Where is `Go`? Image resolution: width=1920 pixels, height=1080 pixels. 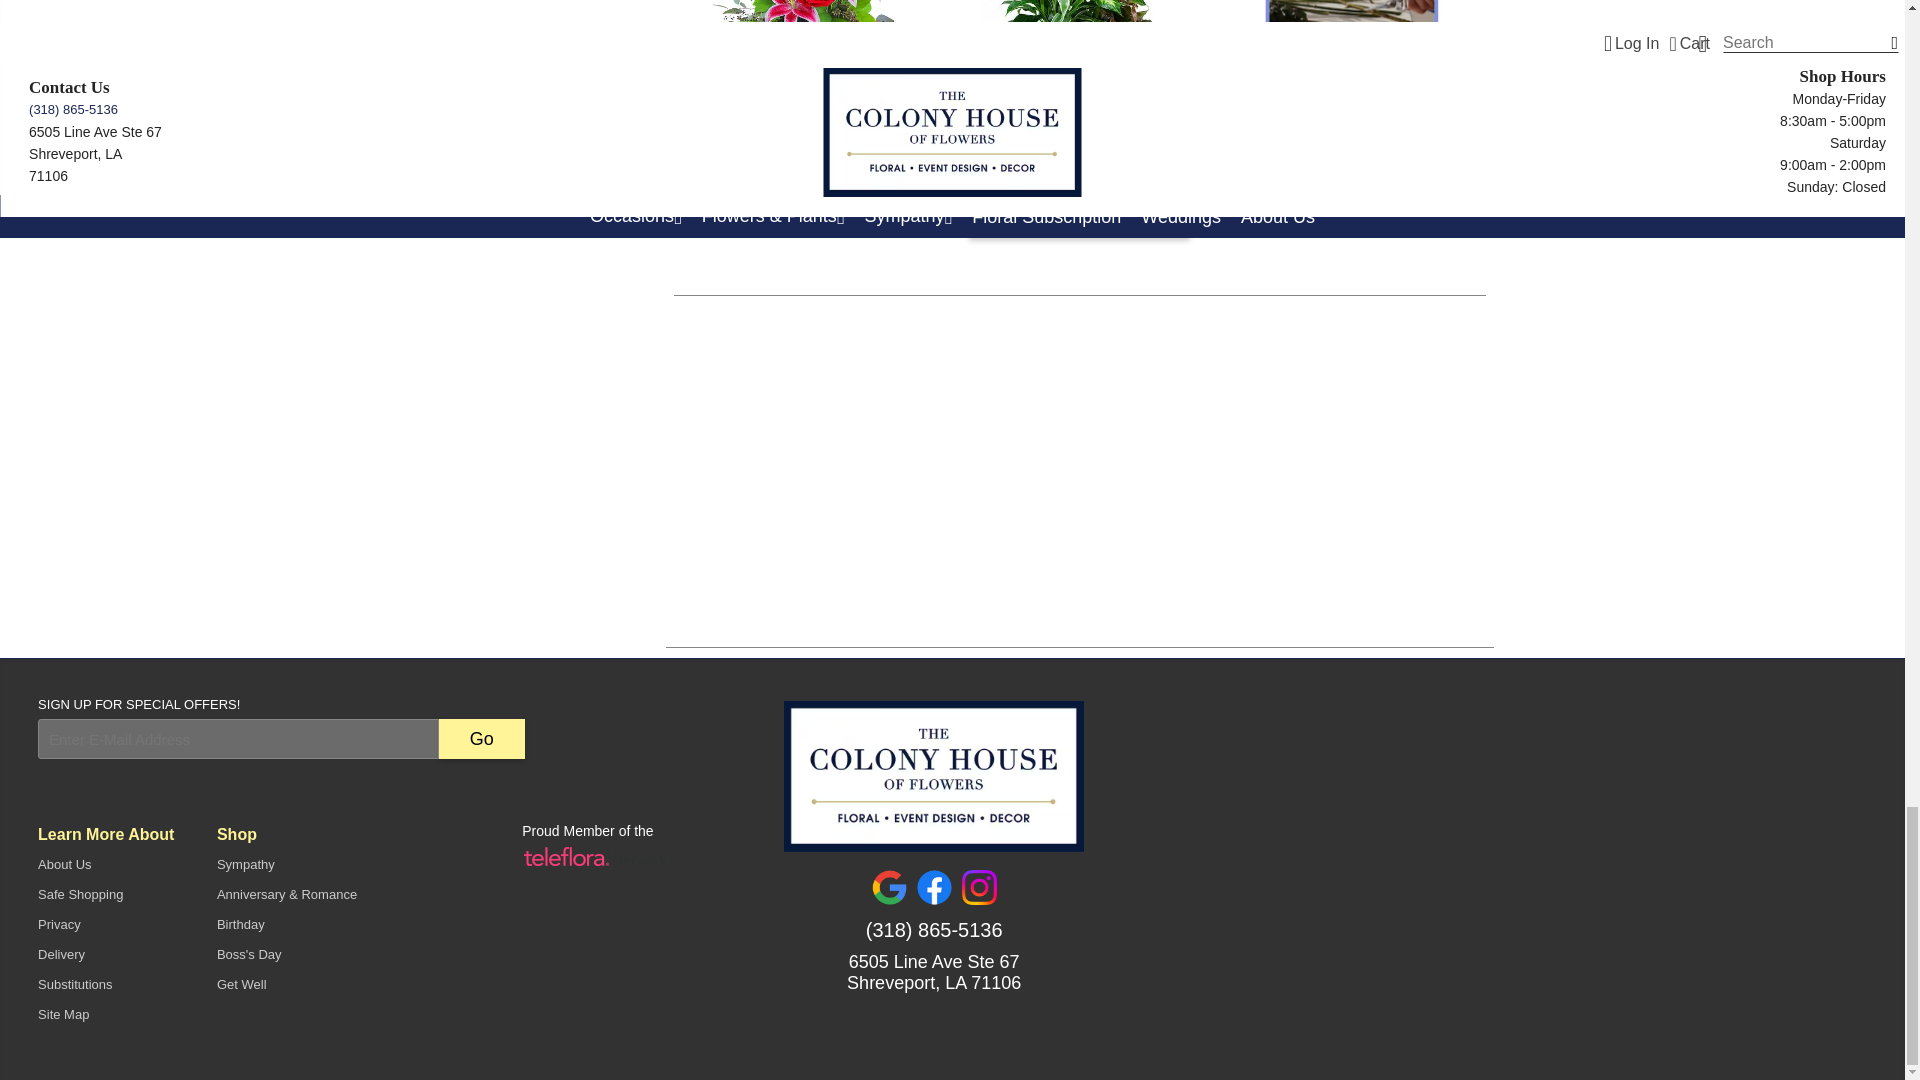
Go is located at coordinates (482, 739).